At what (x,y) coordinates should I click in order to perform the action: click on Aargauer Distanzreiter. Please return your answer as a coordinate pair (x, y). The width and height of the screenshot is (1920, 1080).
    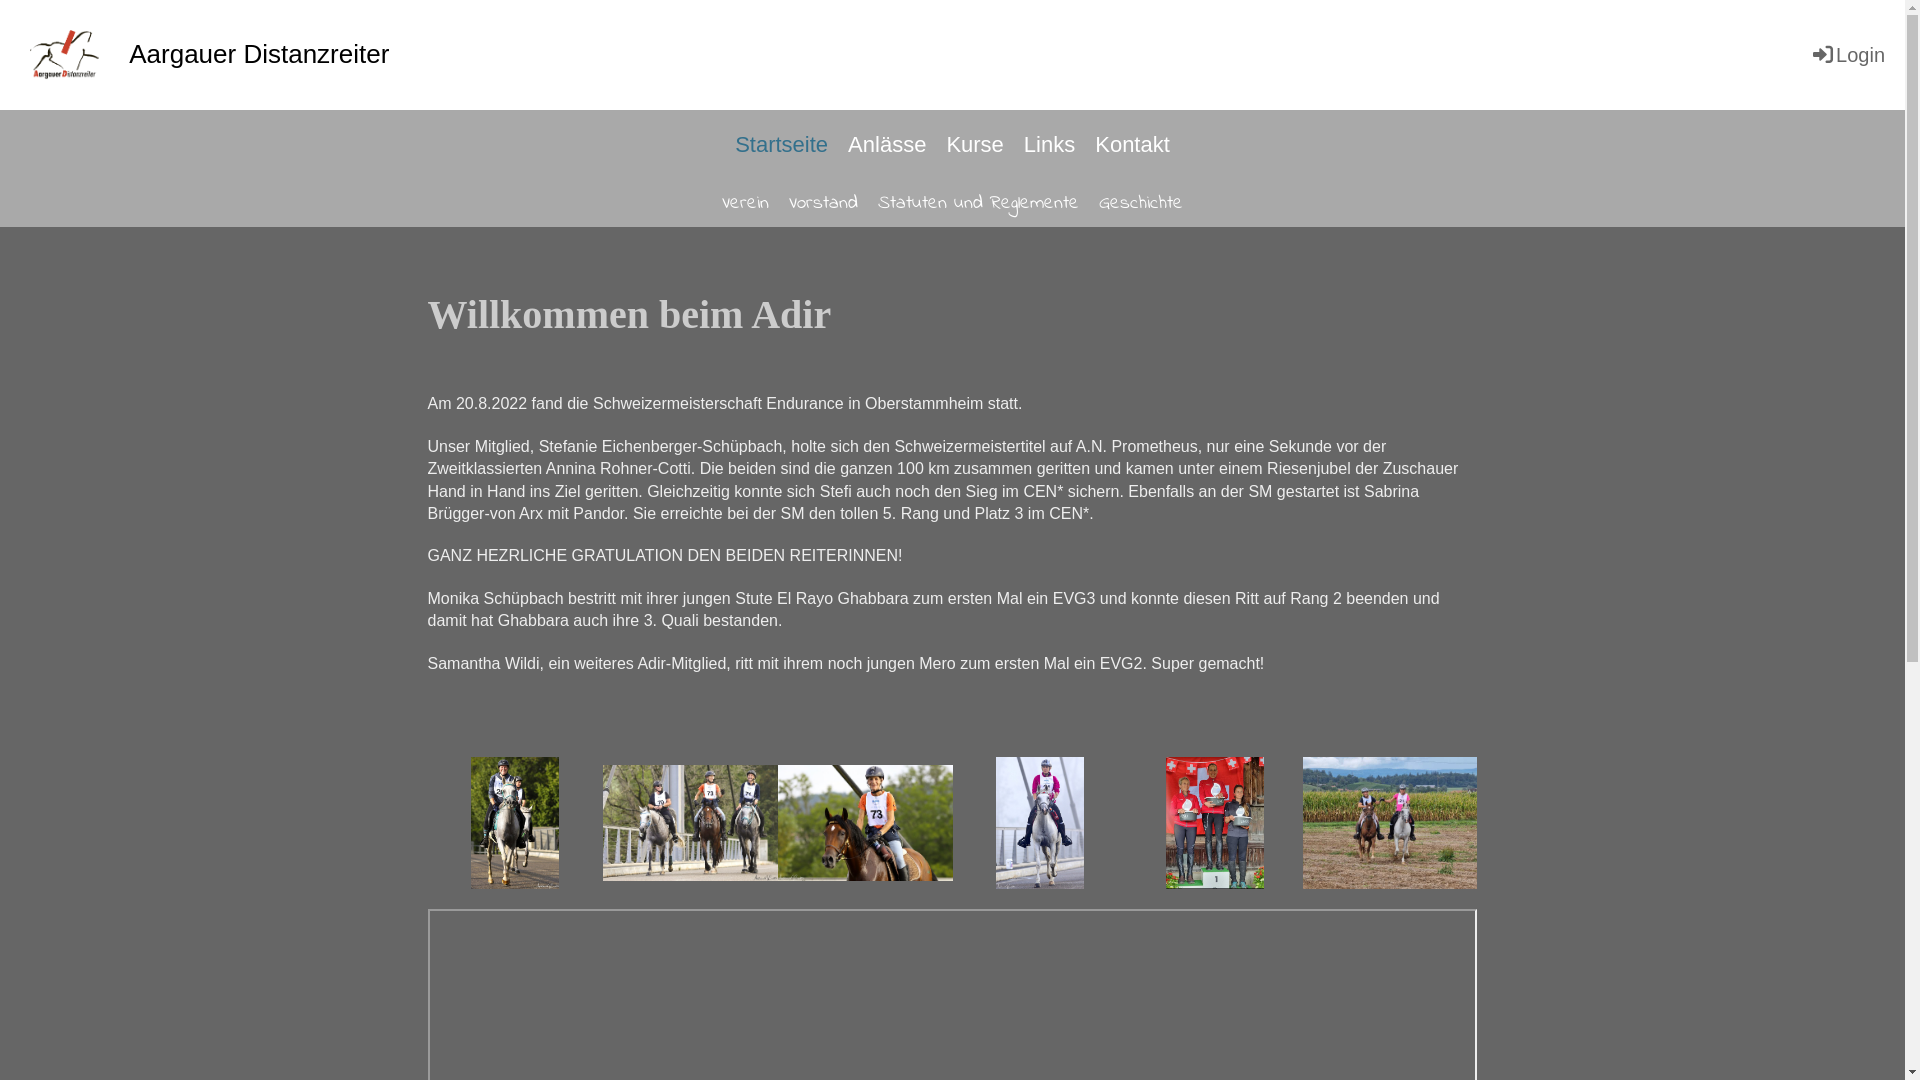
    Looking at the image, I should click on (259, 54).